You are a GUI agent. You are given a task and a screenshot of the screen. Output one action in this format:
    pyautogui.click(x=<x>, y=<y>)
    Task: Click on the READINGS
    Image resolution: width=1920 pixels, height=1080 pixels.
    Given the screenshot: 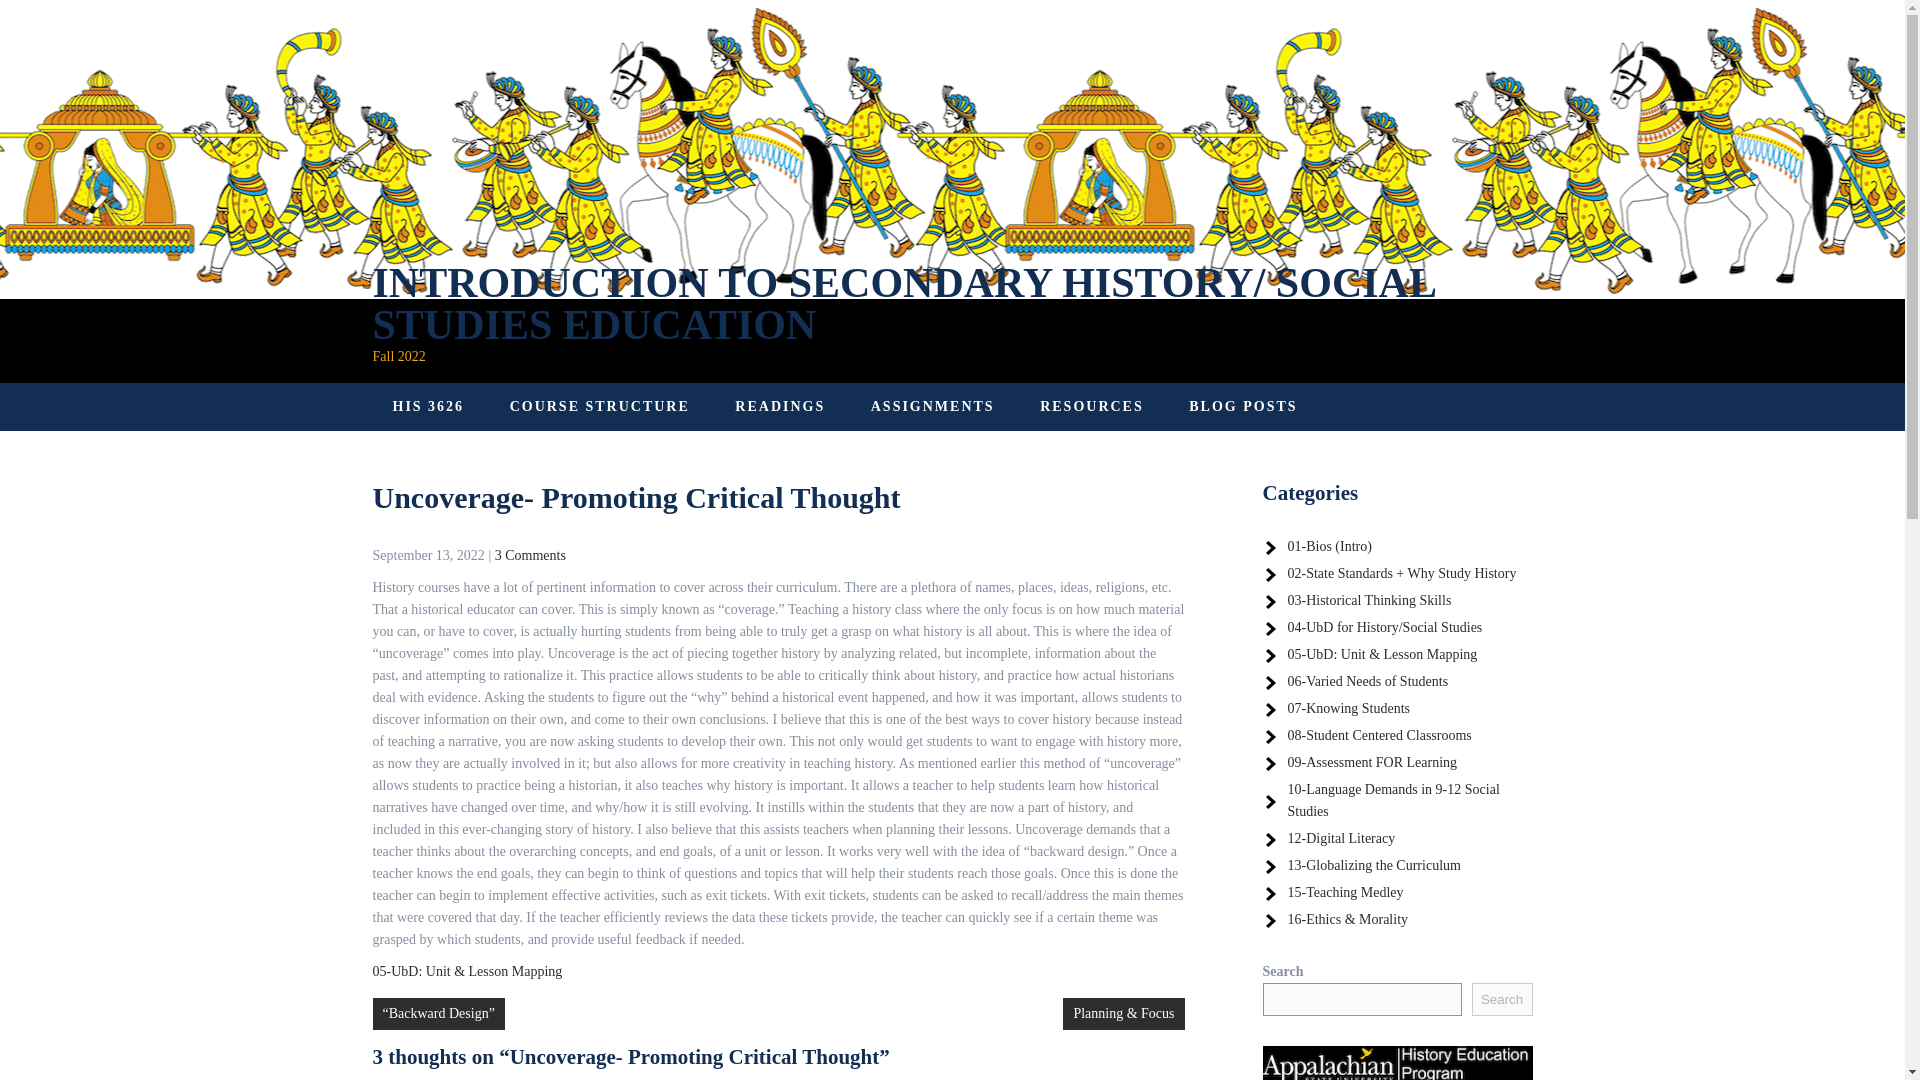 What is the action you would take?
    pyautogui.click(x=779, y=406)
    